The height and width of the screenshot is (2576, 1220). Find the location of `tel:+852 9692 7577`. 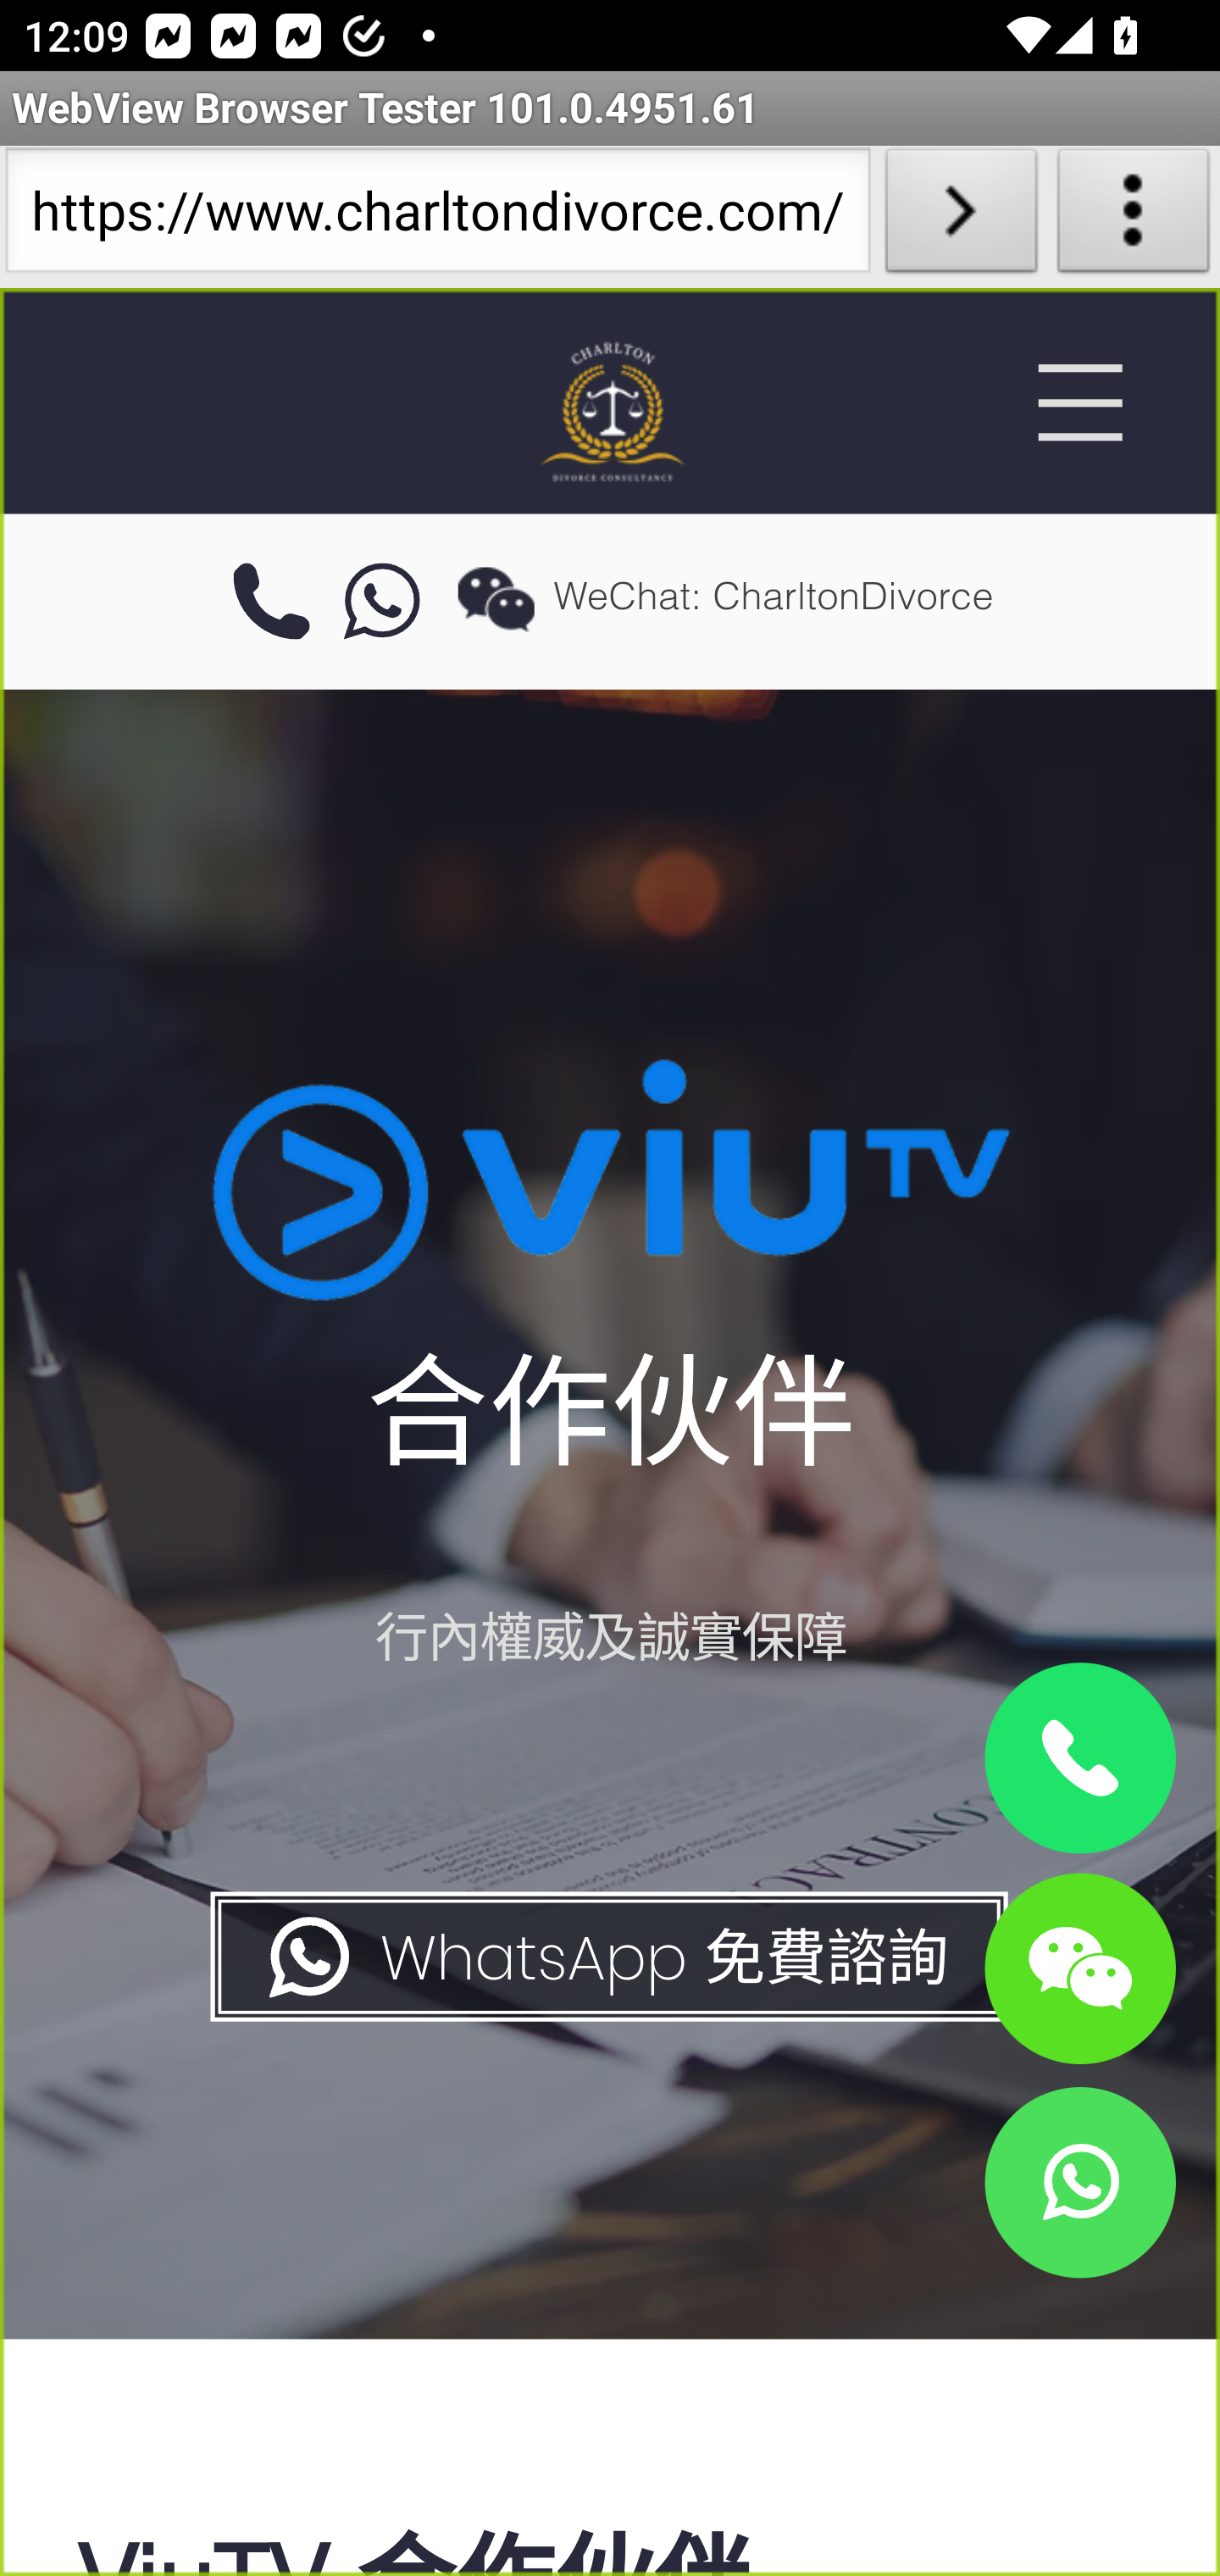

tel:+852 9692 7577 is located at coordinates (270, 602).